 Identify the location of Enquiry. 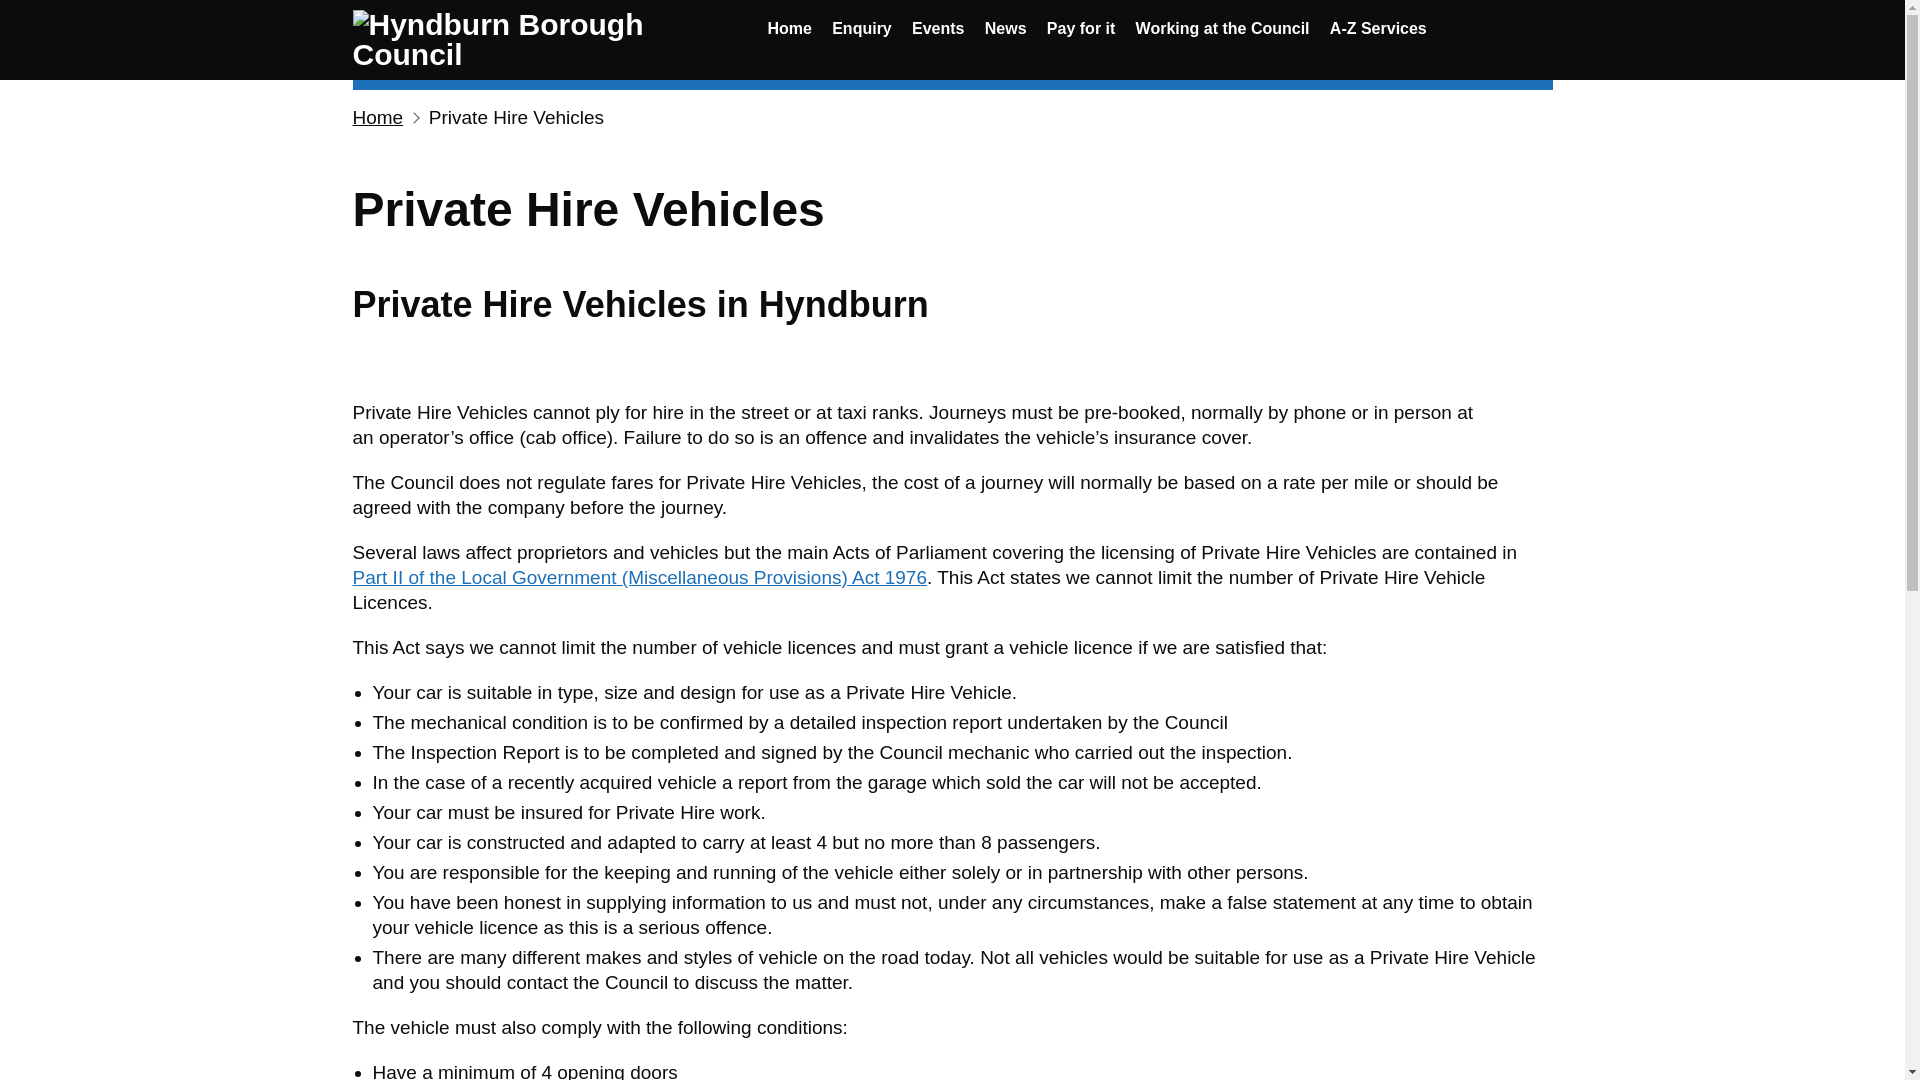
(862, 28).